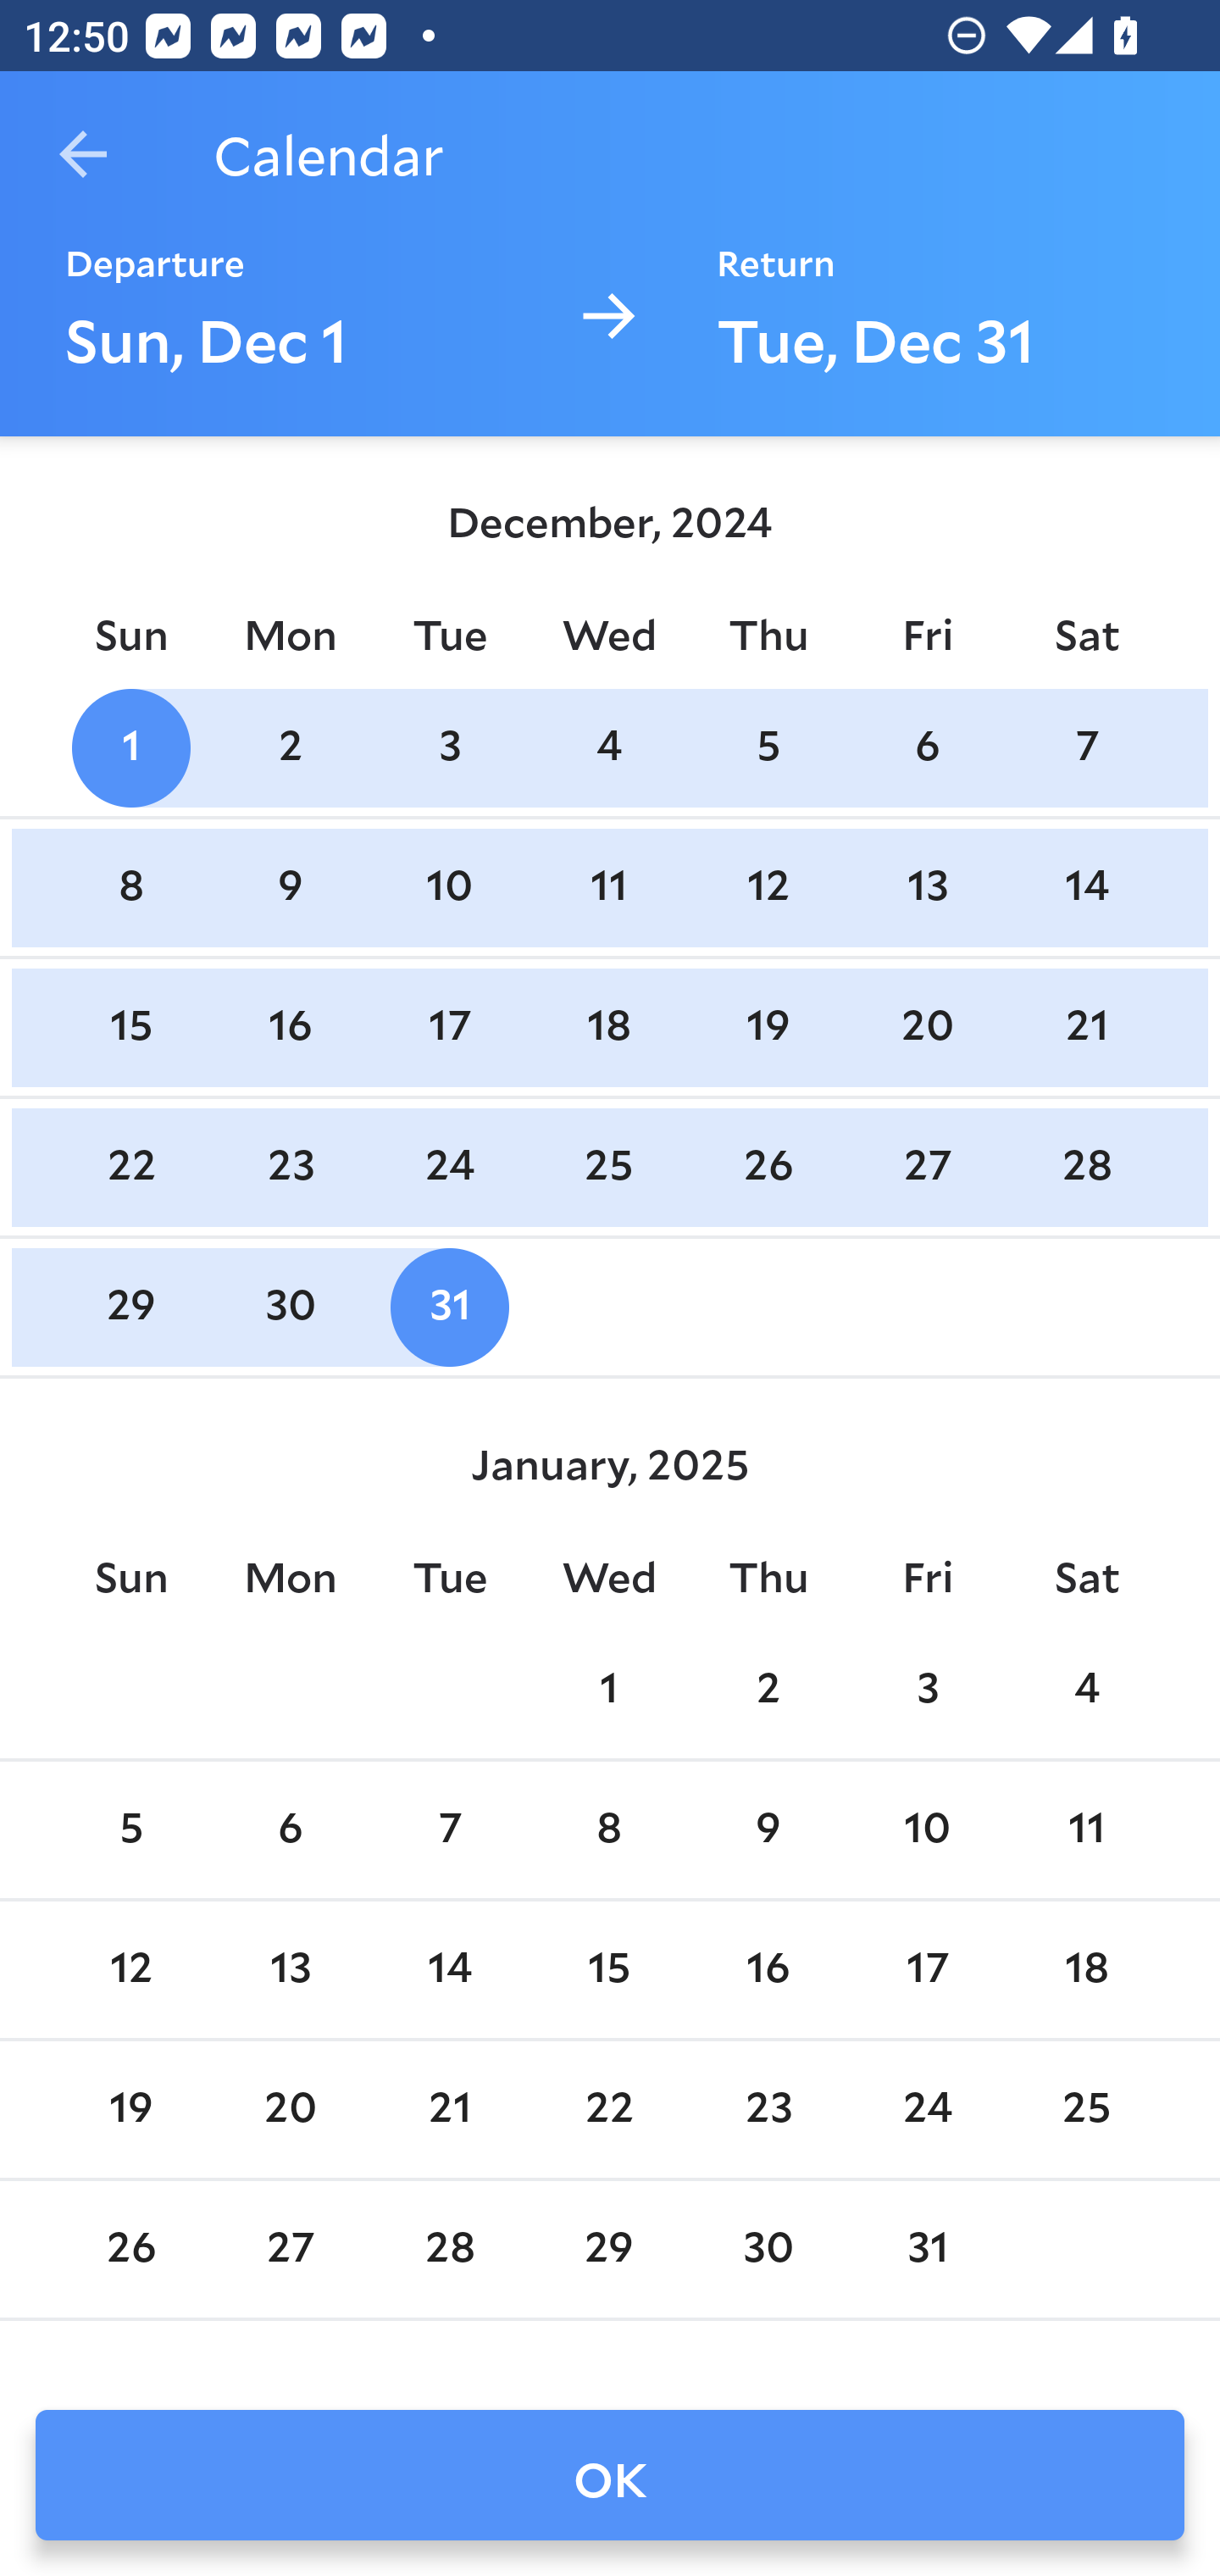 Image resolution: width=1220 pixels, height=2576 pixels. I want to click on Navigate up, so click(83, 154).